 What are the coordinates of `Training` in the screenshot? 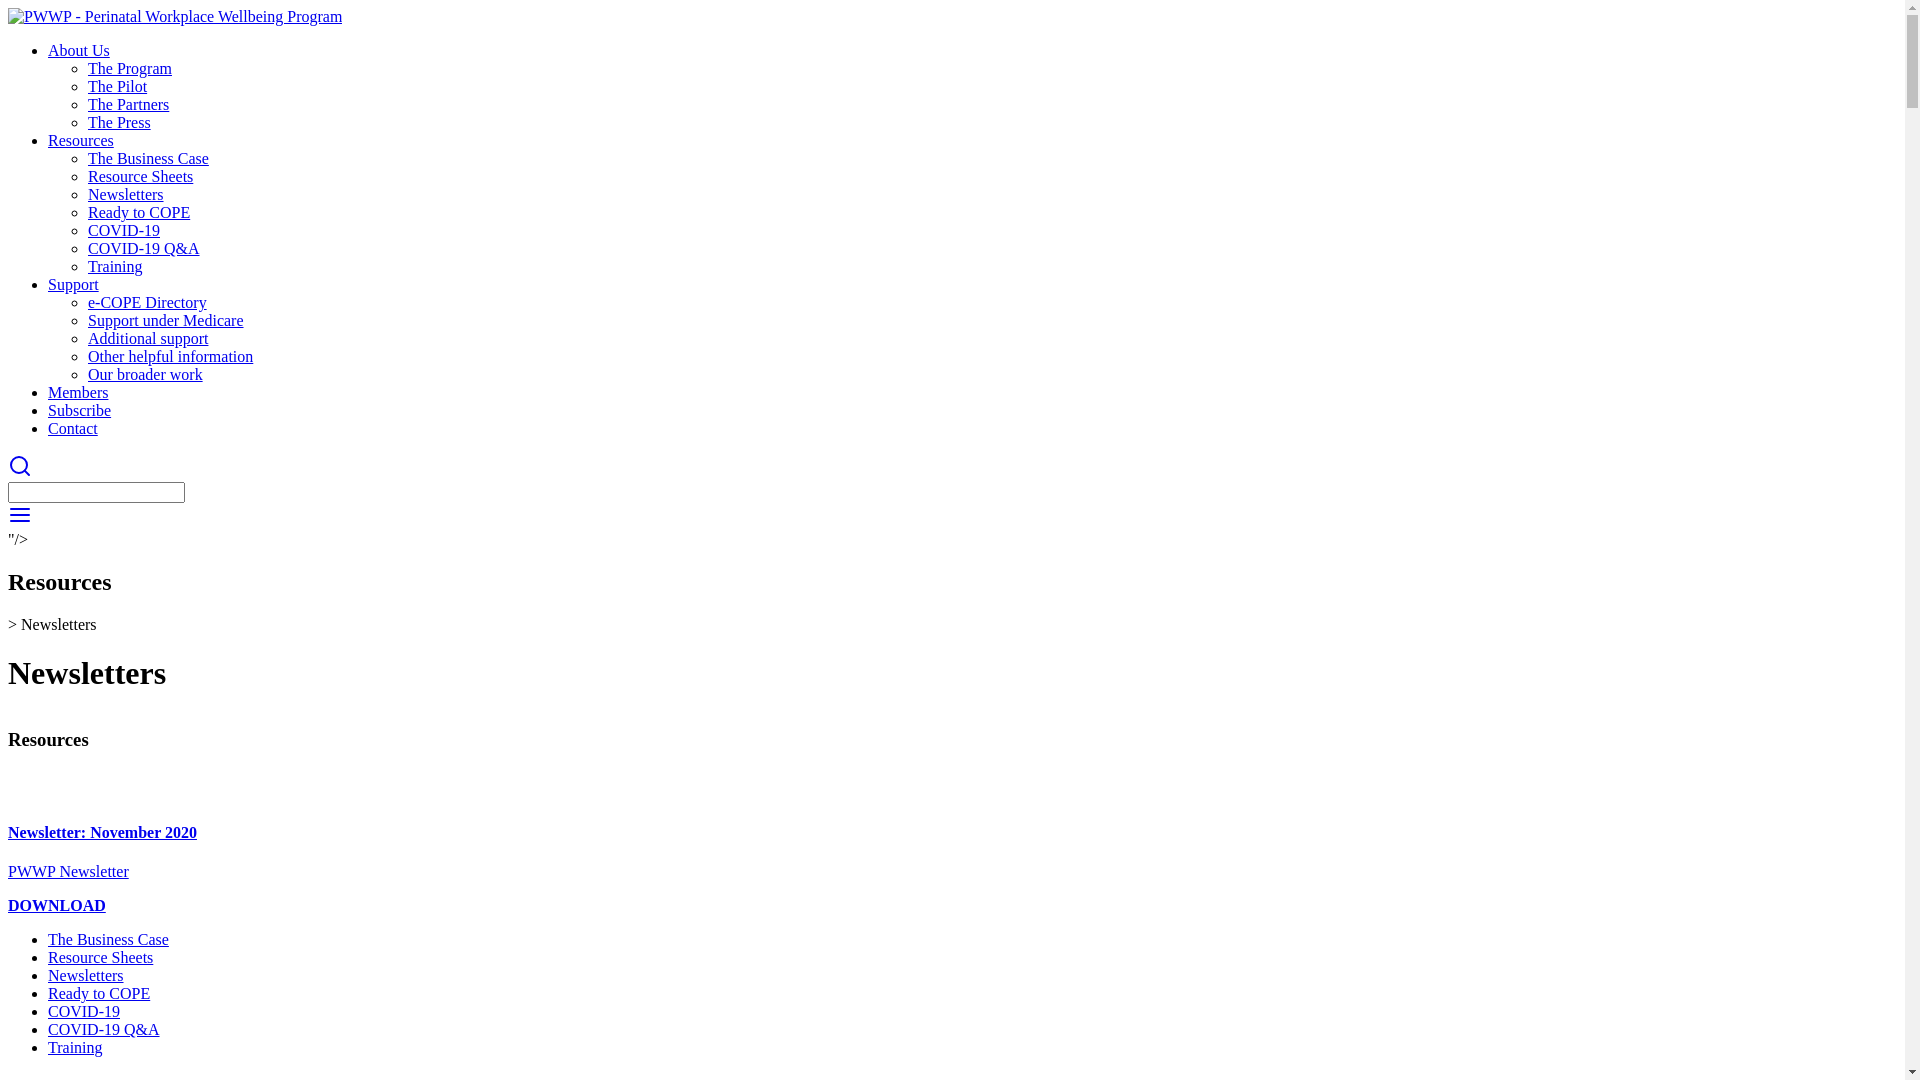 It's located at (76, 1048).